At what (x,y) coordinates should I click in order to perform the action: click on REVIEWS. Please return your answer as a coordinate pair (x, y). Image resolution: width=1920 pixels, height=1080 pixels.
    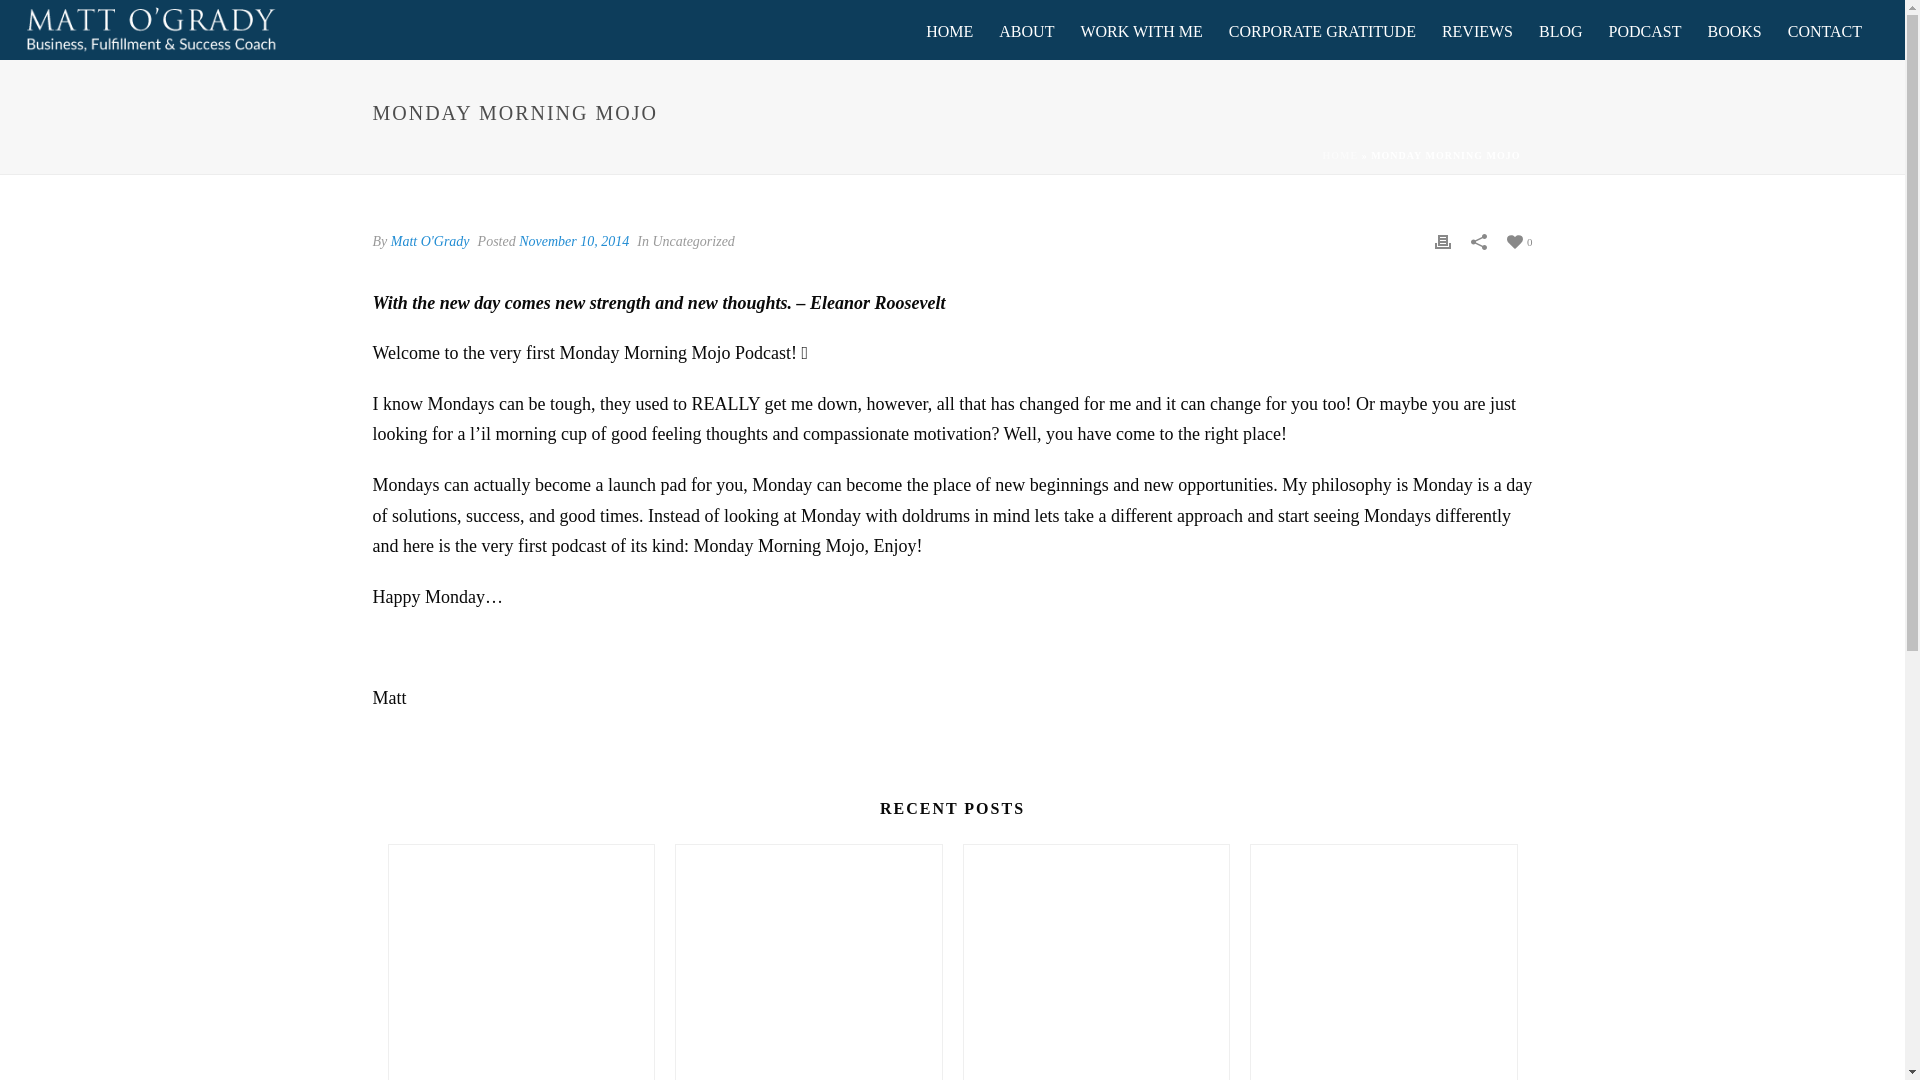
    Looking at the image, I should click on (1477, 30).